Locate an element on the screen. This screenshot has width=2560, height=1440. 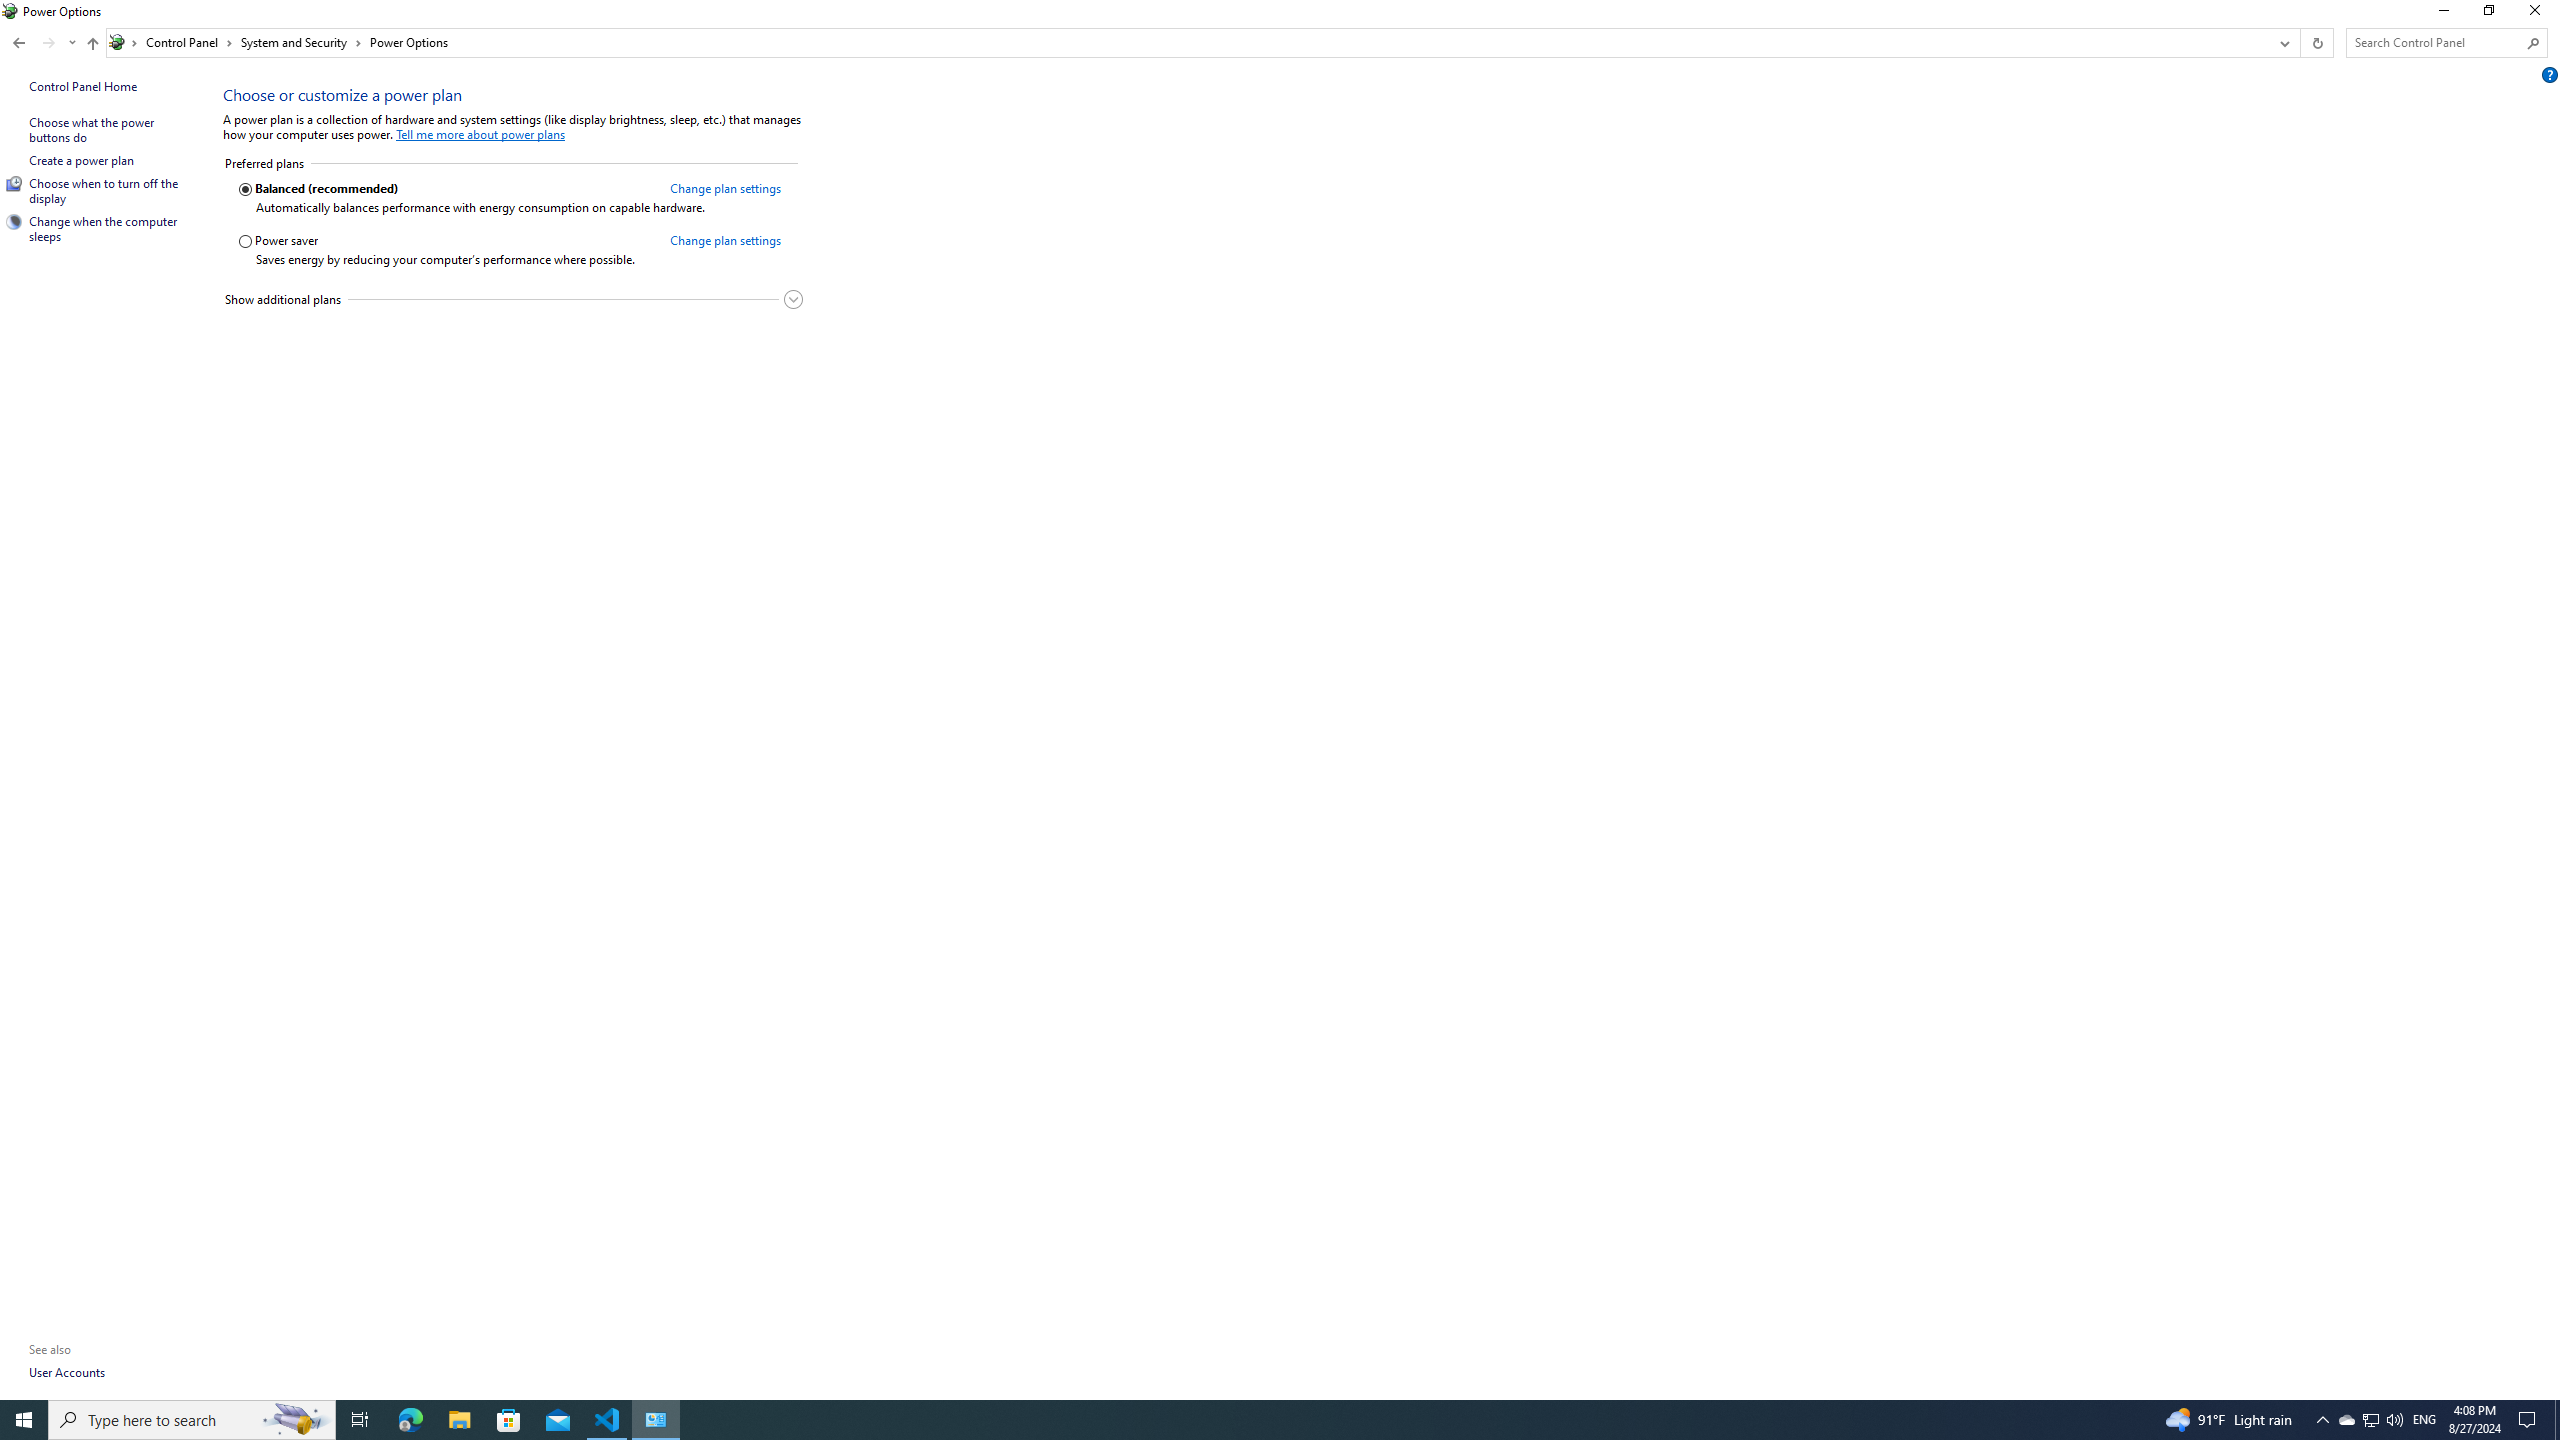
Change when the computer sleeps is located at coordinates (104, 228).